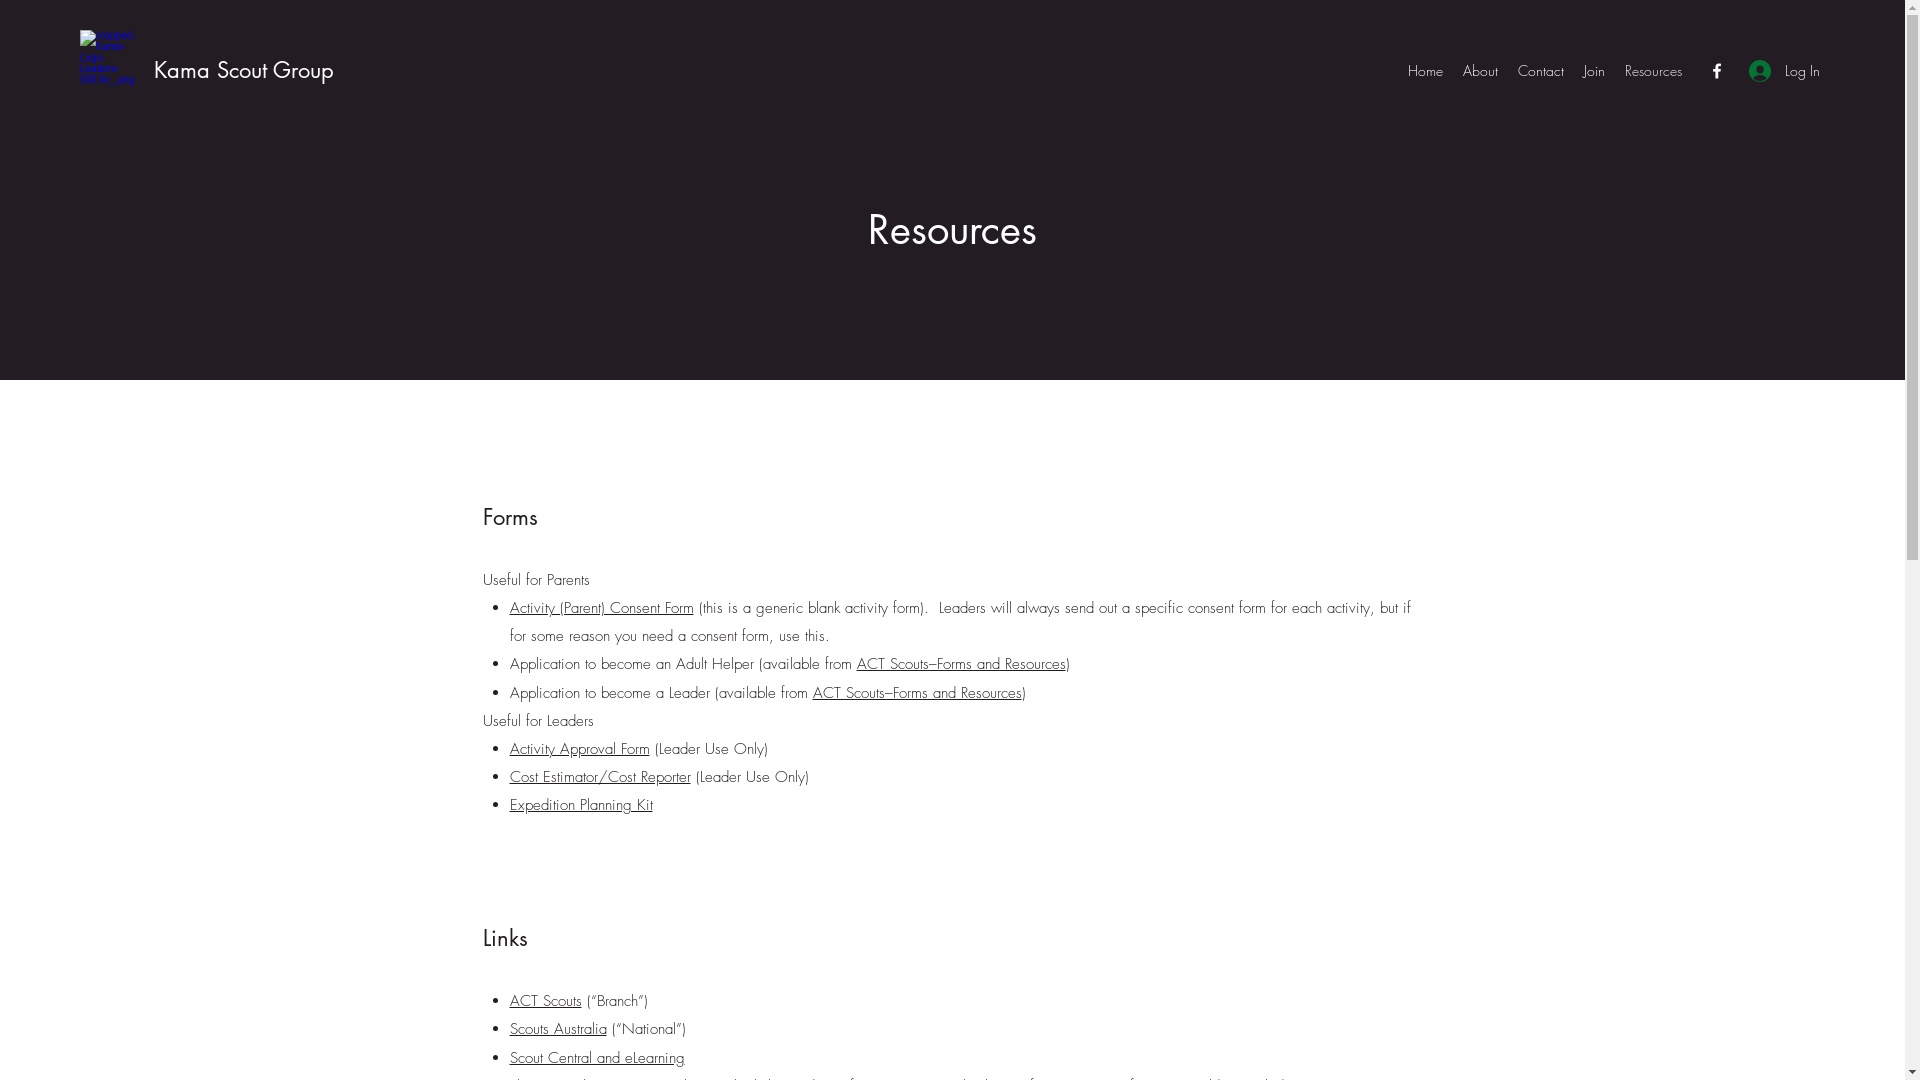 The image size is (1920, 1080). What do you see at coordinates (600, 777) in the screenshot?
I see `Cost Estimator/Cost Reporter` at bounding box center [600, 777].